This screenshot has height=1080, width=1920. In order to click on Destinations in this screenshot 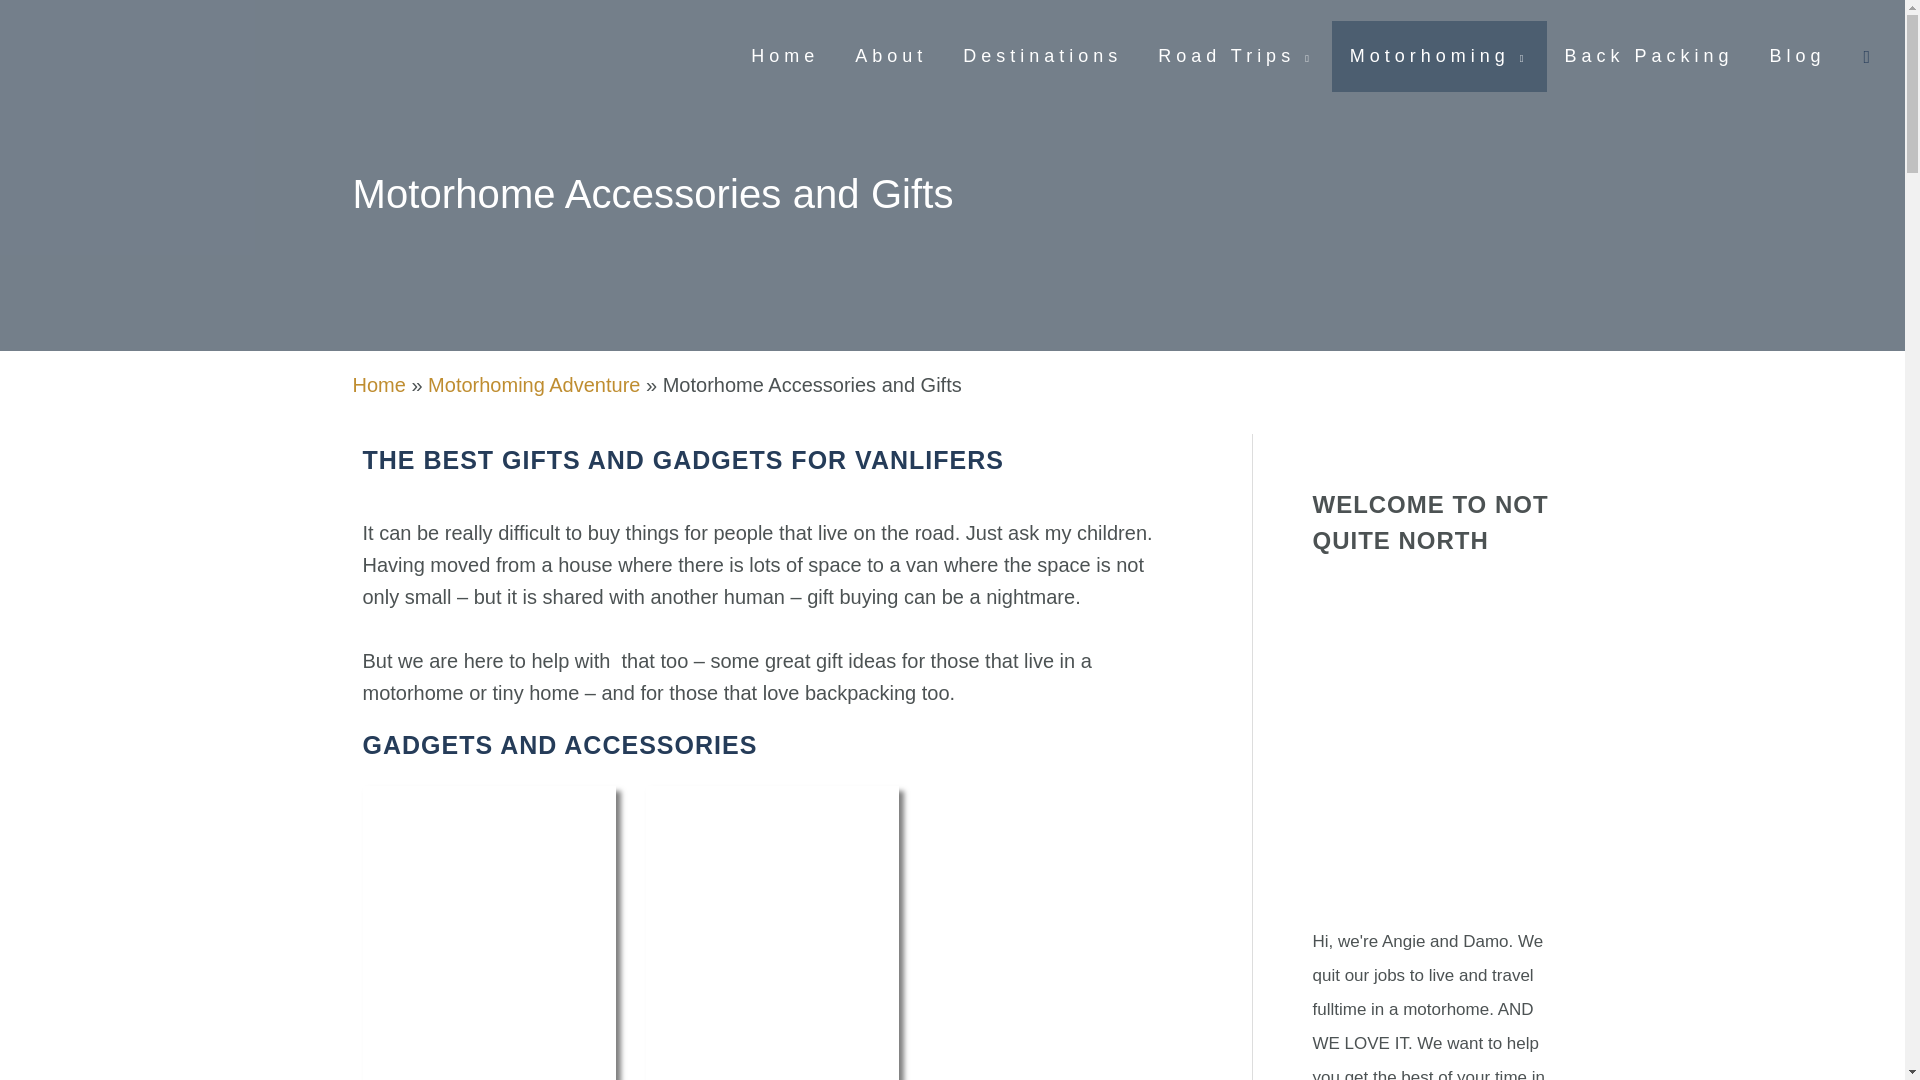, I will do `click(1042, 56)`.